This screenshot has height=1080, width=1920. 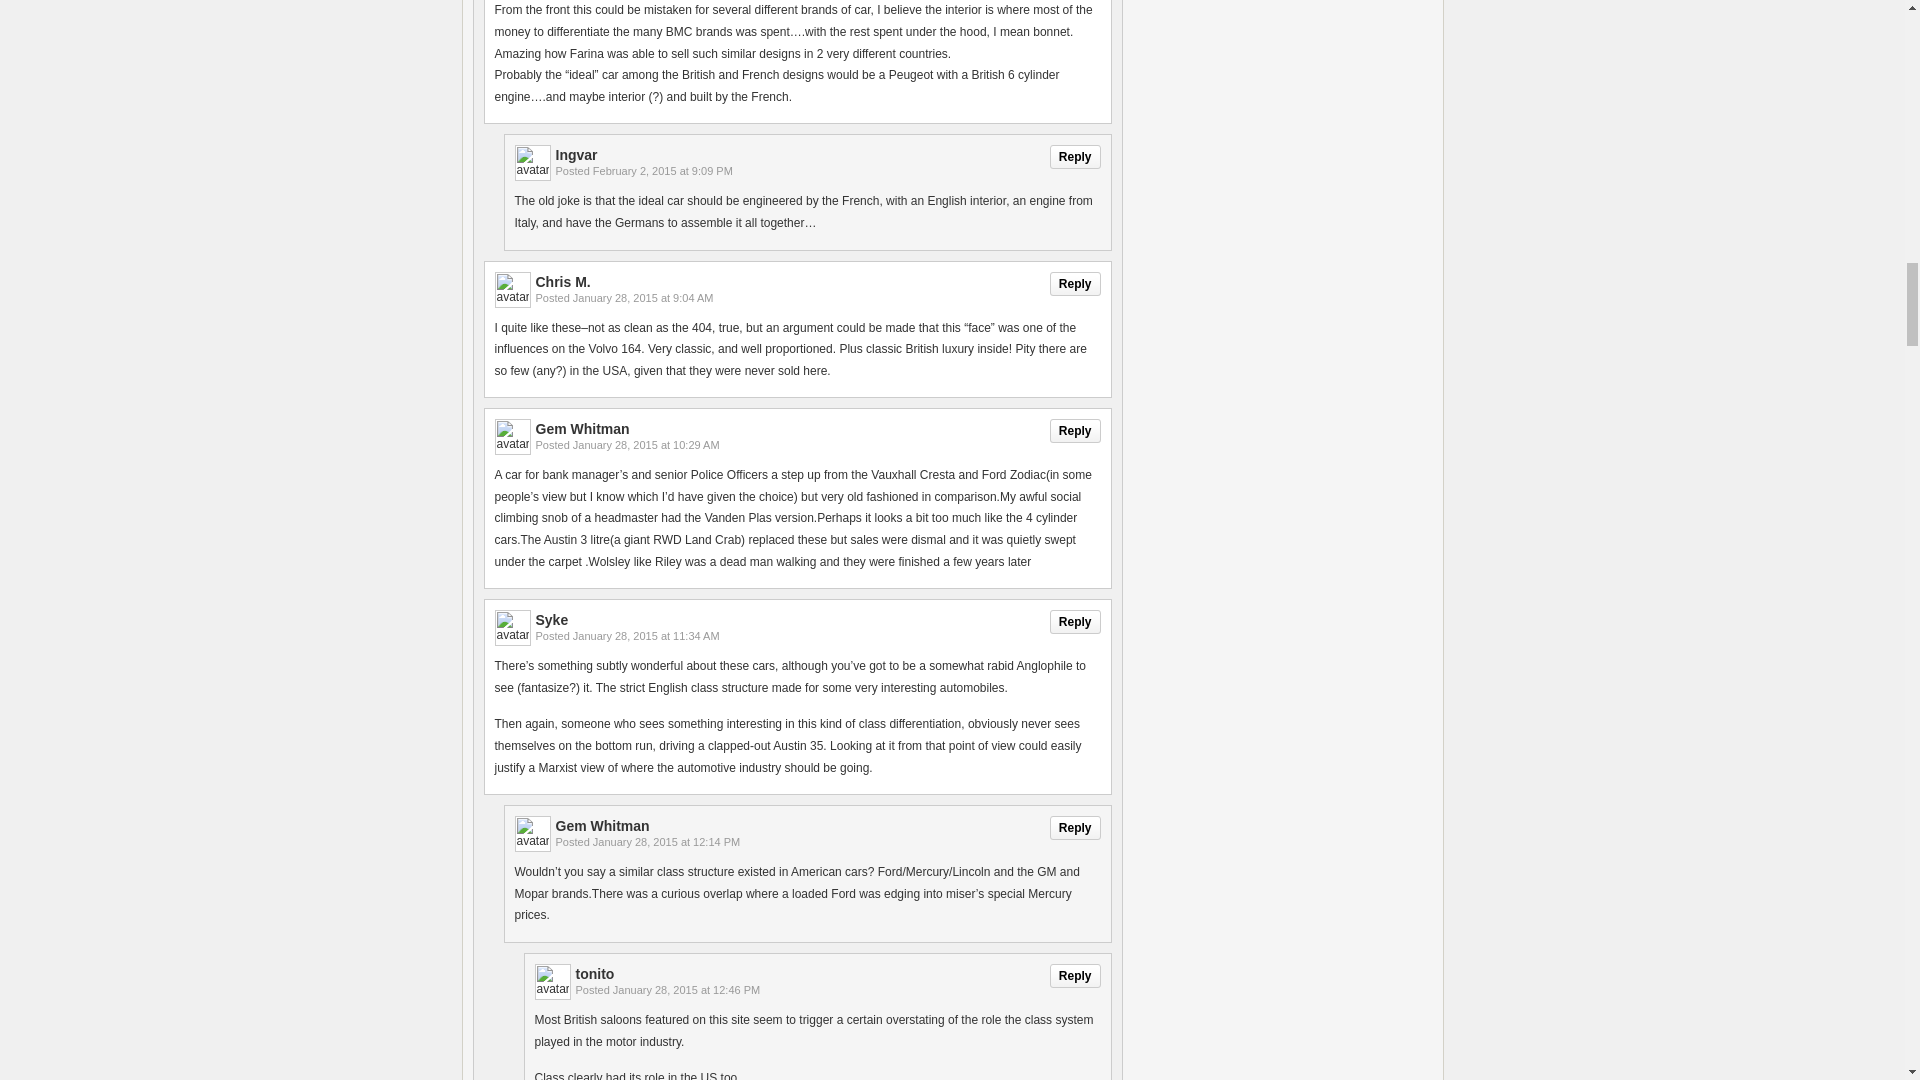 What do you see at coordinates (646, 635) in the screenshot?
I see `2015-01-28T11:34:38-08:00` at bounding box center [646, 635].